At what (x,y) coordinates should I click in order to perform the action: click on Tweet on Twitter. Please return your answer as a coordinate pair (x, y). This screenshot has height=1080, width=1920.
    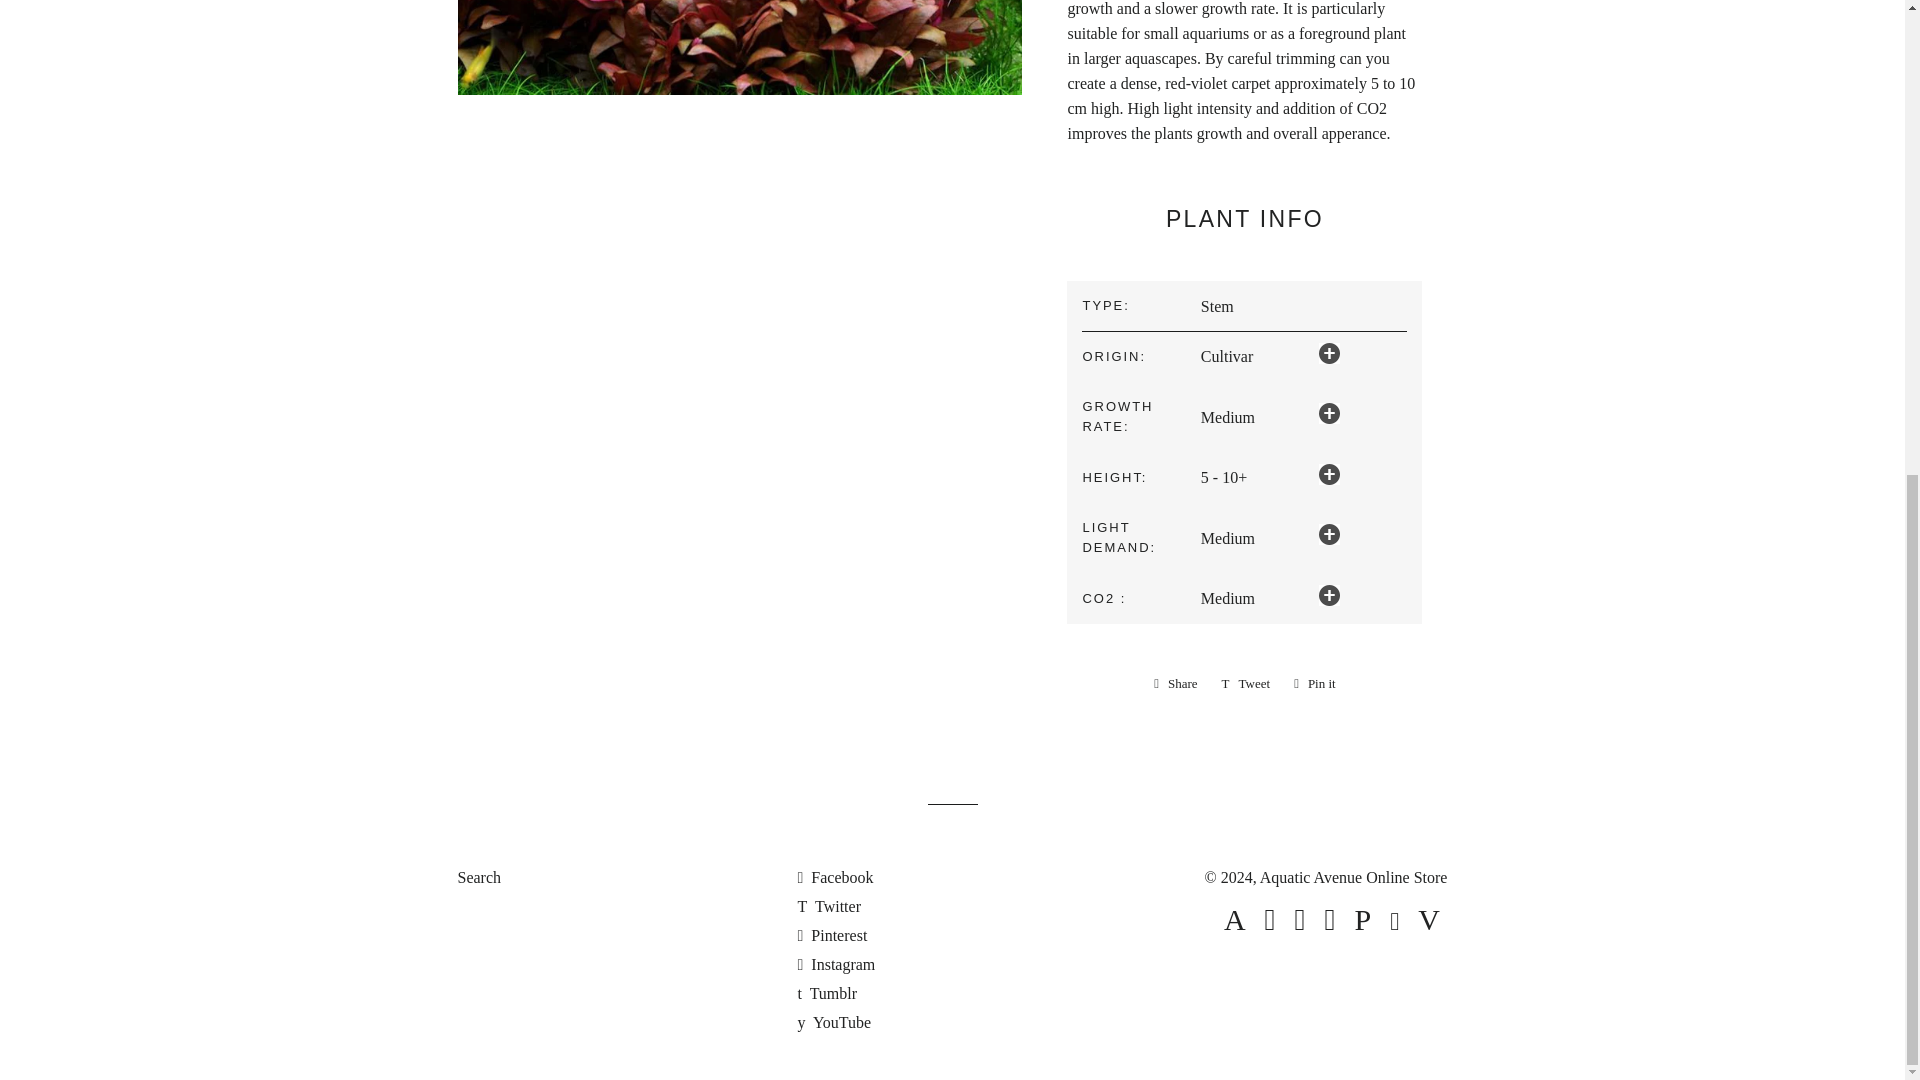
    Looking at the image, I should click on (1246, 683).